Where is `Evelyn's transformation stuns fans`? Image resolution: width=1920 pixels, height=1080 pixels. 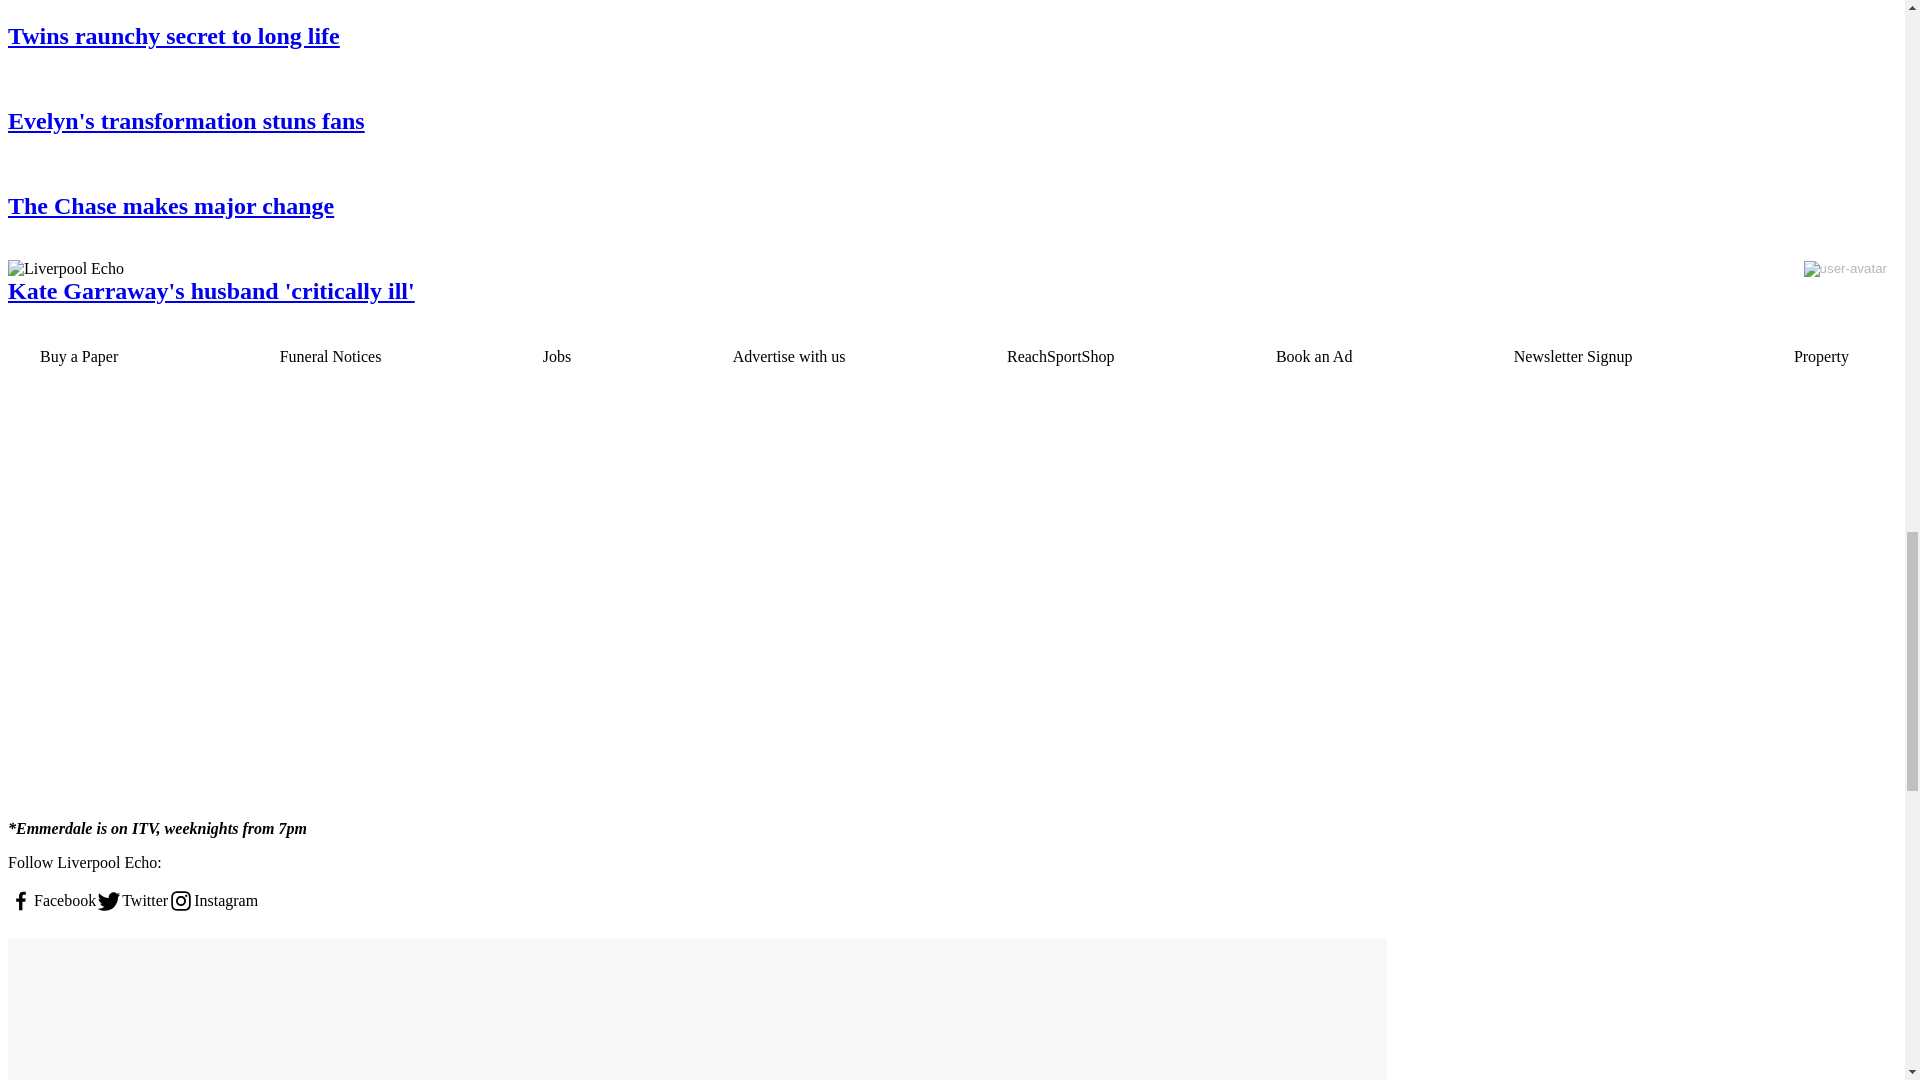
Evelyn's transformation stuns fans is located at coordinates (696, 122).